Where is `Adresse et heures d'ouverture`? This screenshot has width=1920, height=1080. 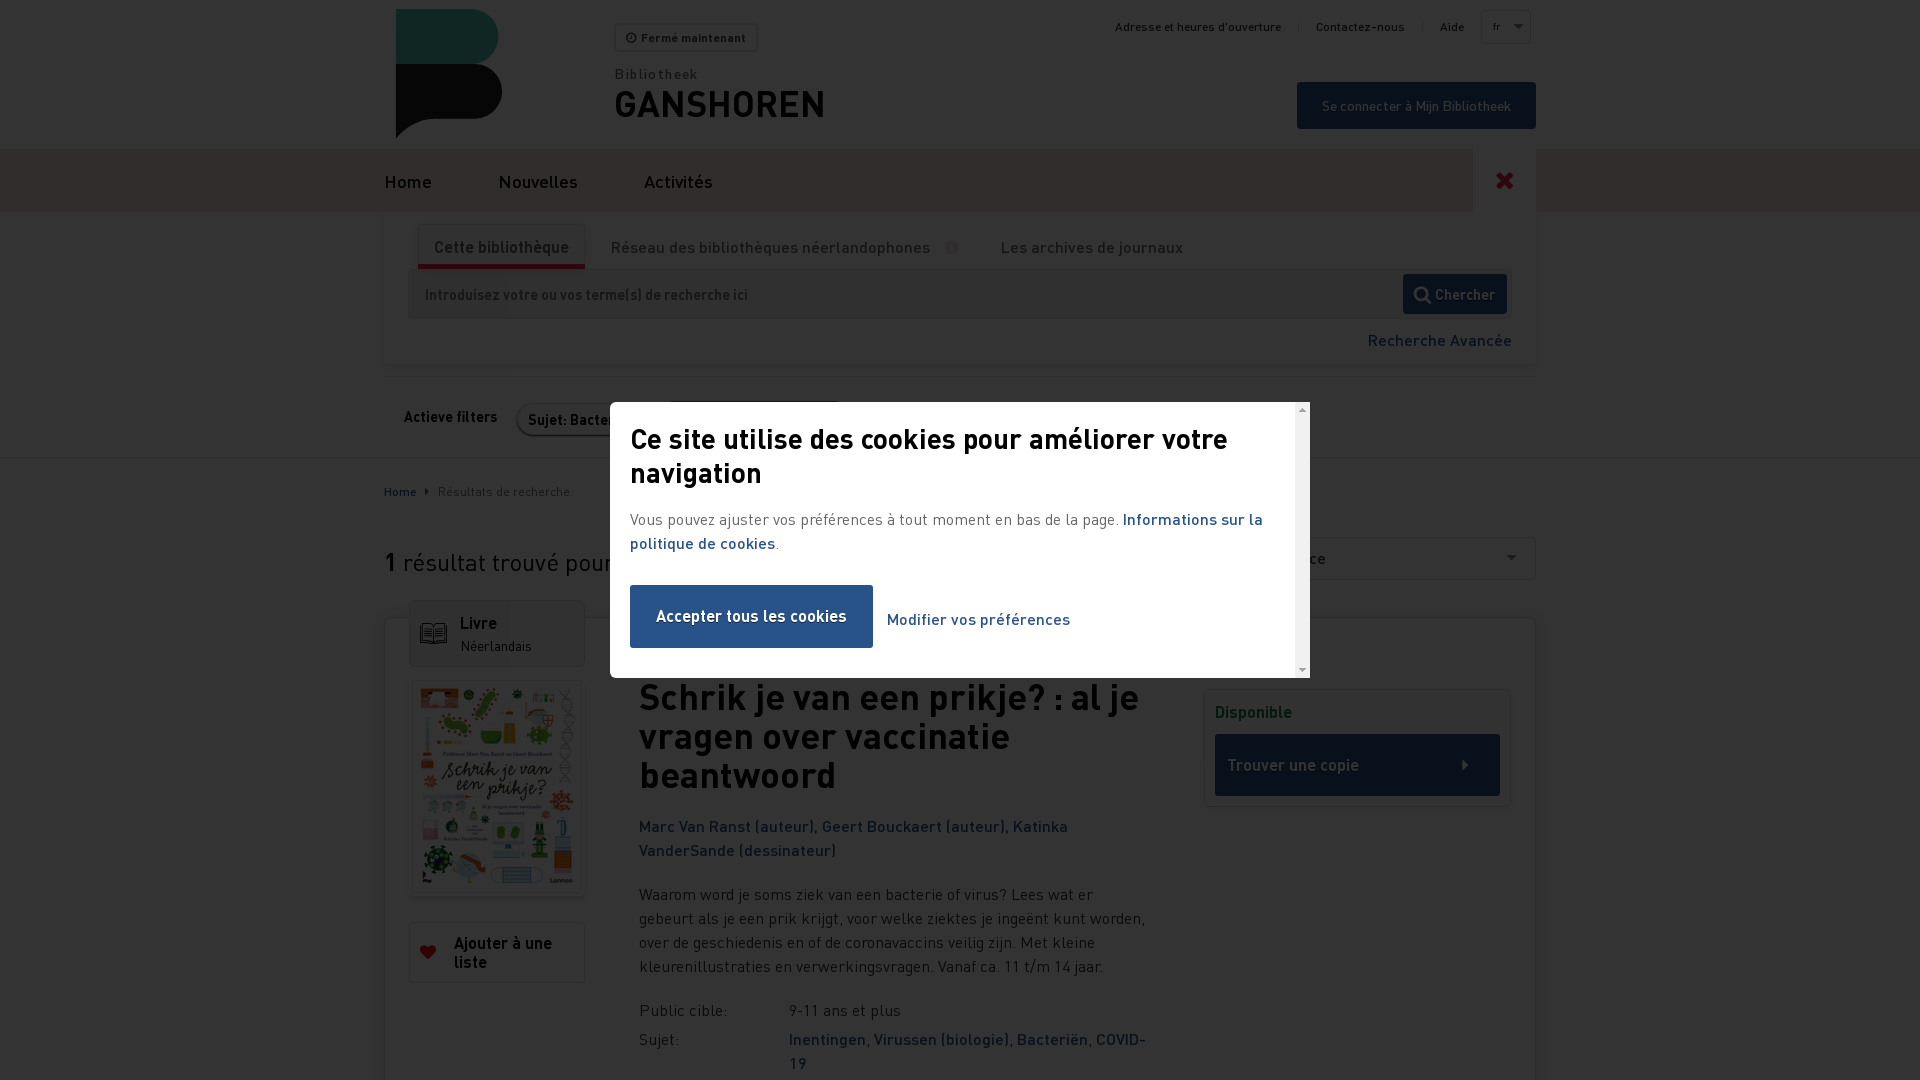 Adresse et heures d'ouverture is located at coordinates (1198, 27).